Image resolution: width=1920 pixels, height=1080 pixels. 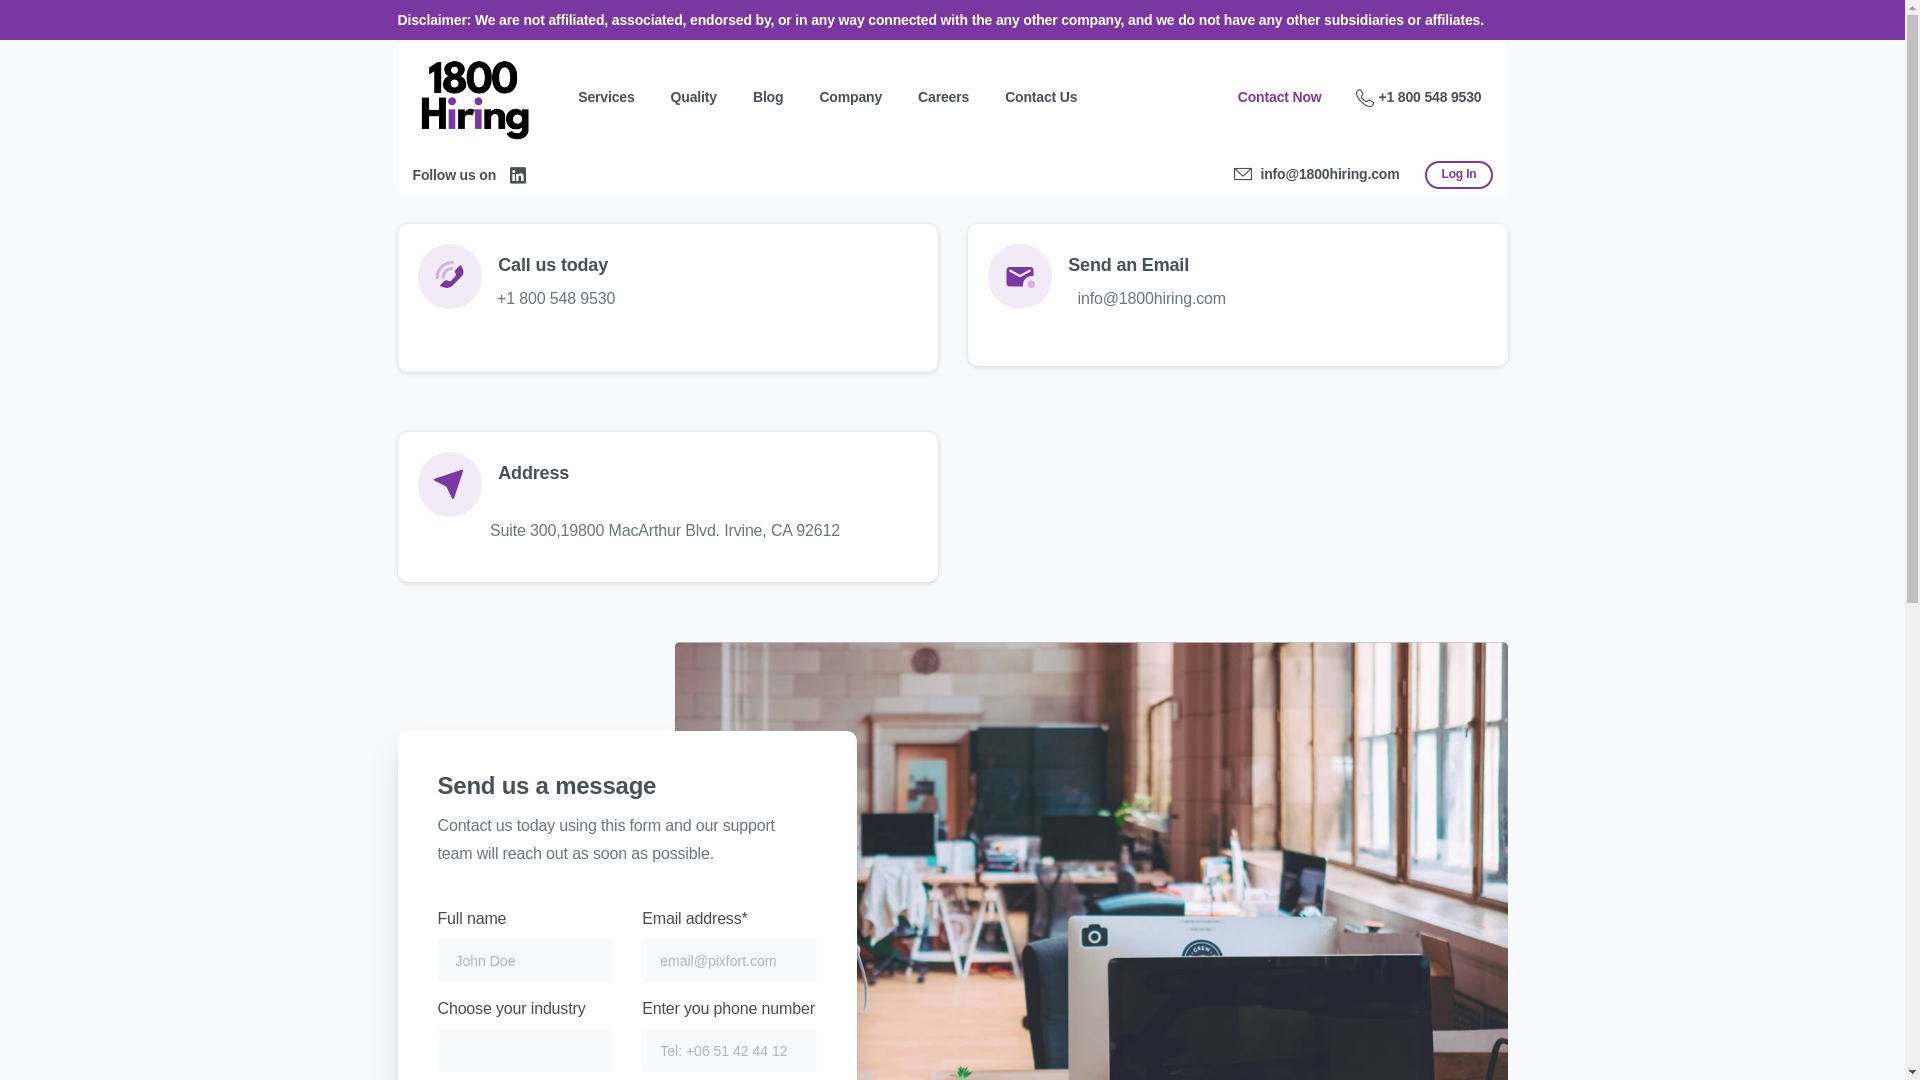 What do you see at coordinates (850, 98) in the screenshot?
I see `Company` at bounding box center [850, 98].